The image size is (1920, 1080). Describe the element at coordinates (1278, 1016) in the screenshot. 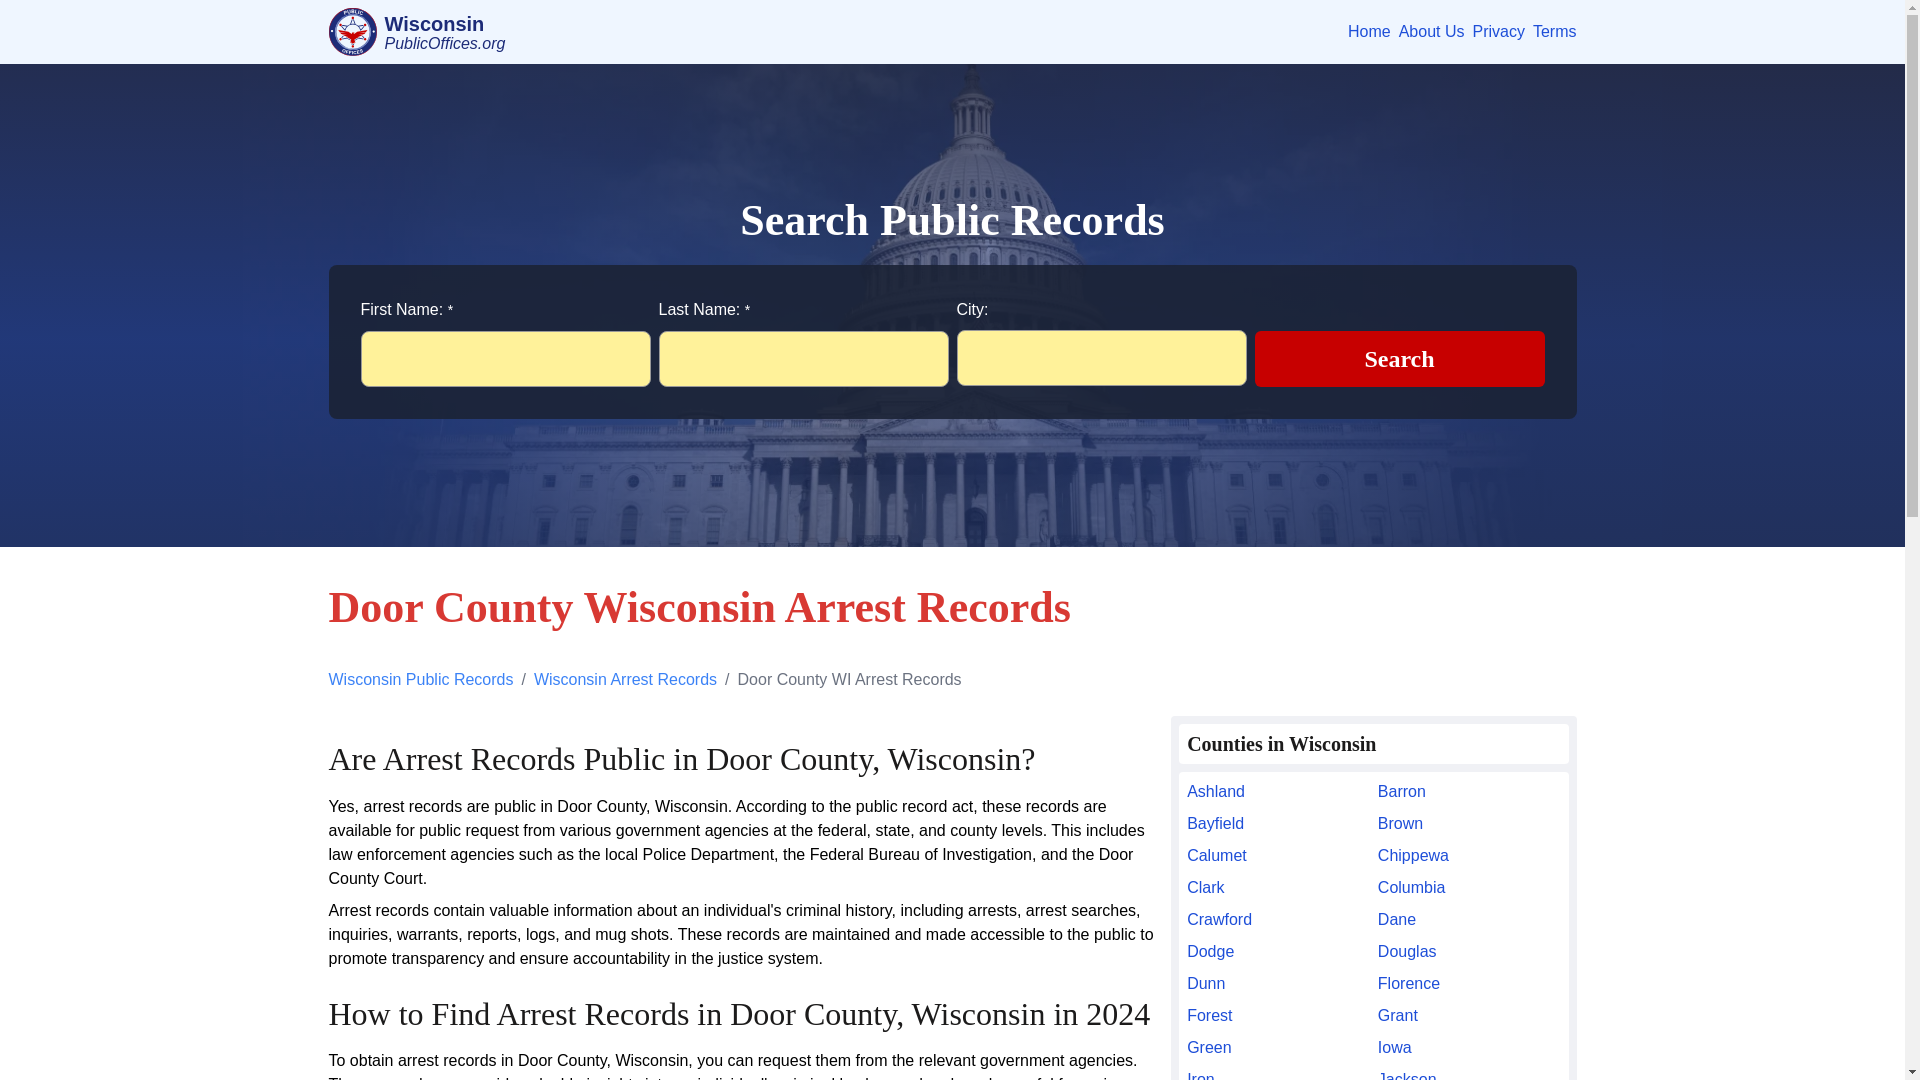

I see `Forest` at that location.